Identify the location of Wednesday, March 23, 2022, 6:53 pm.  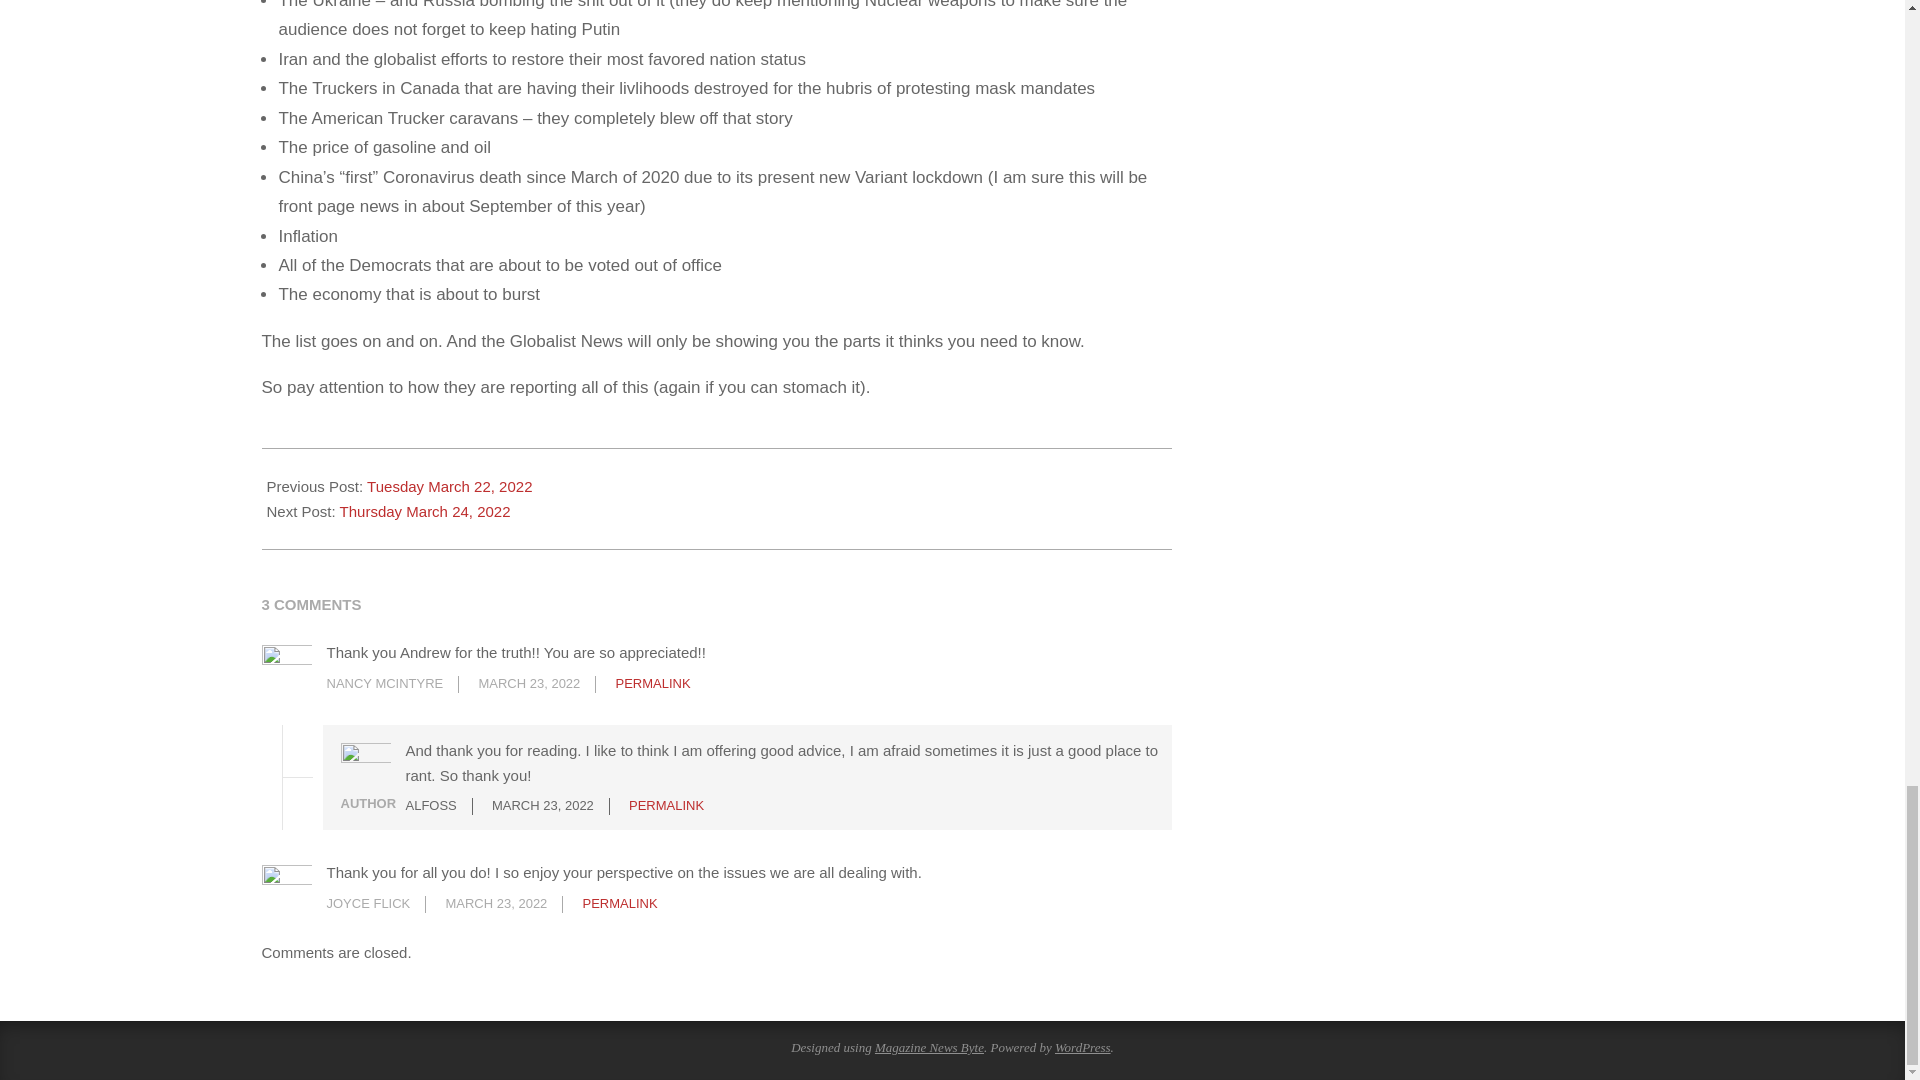
(496, 904).